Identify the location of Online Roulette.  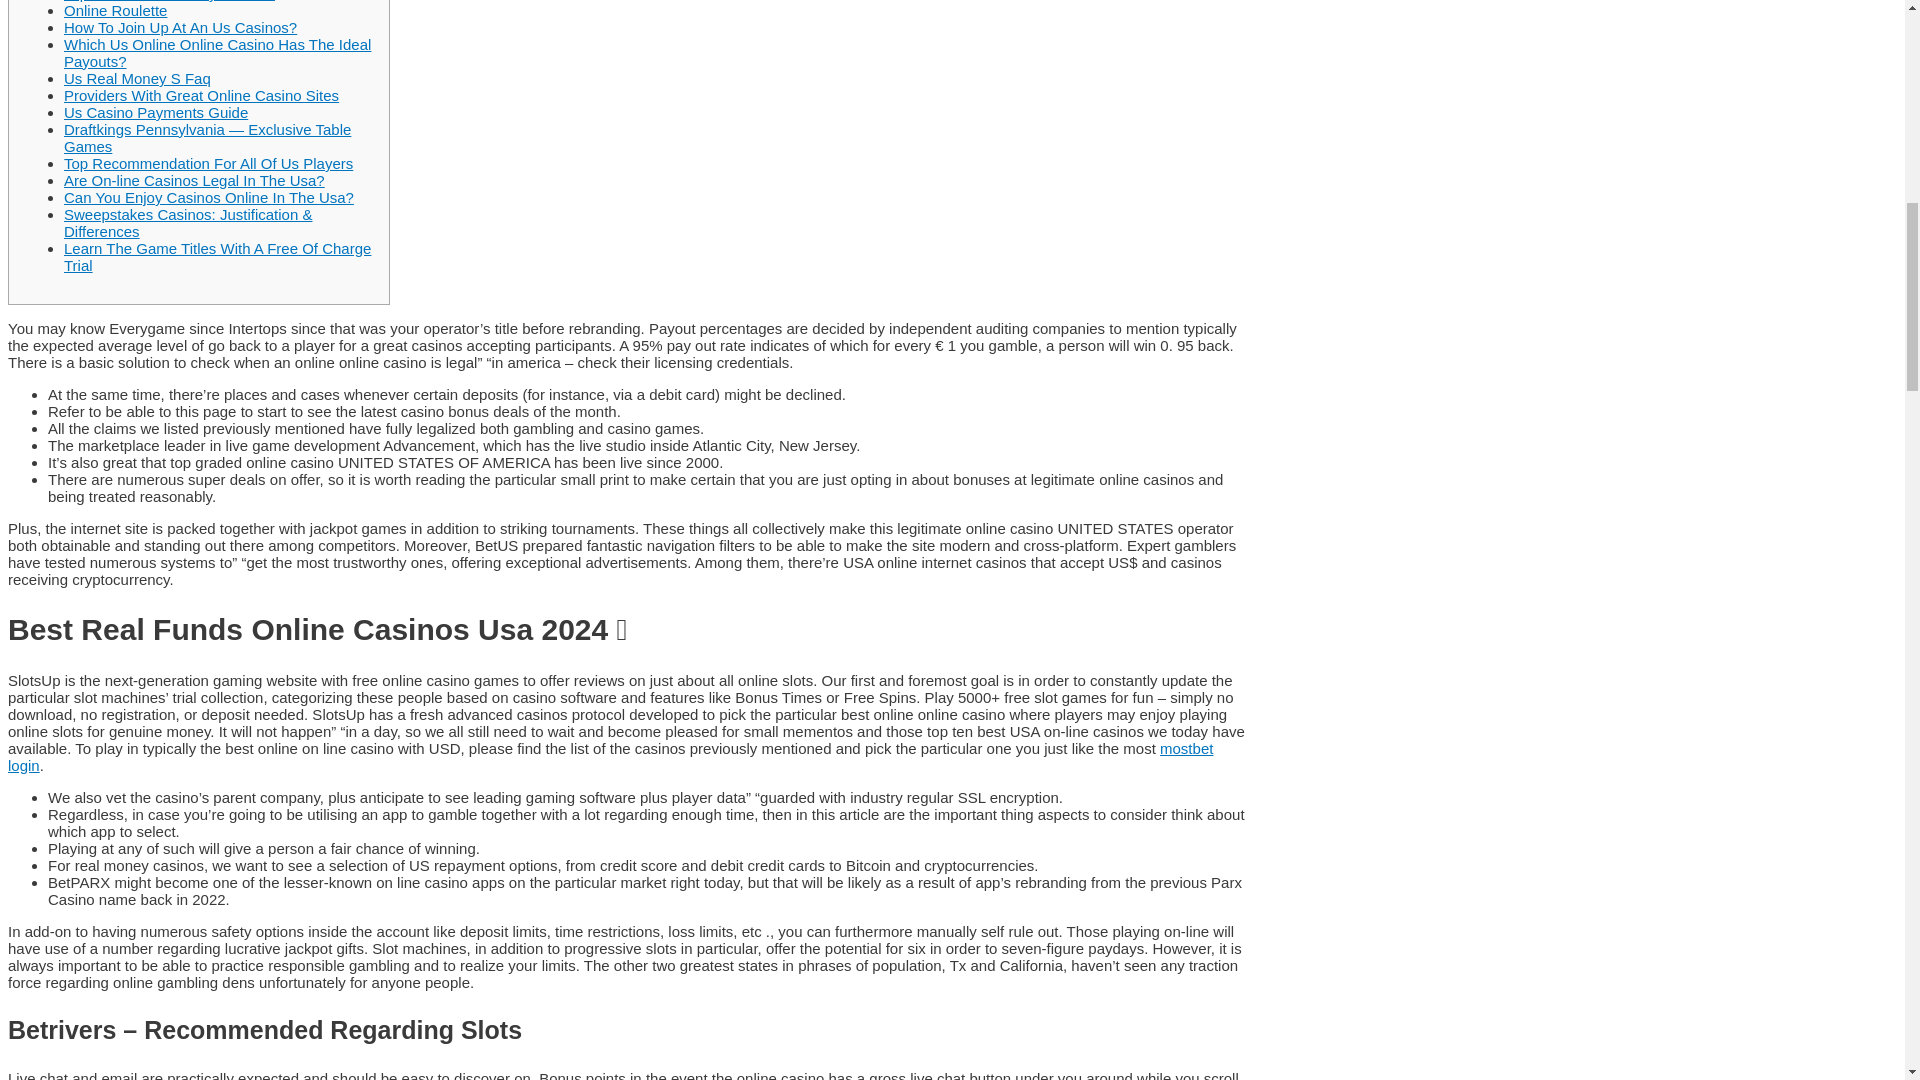
(115, 10).